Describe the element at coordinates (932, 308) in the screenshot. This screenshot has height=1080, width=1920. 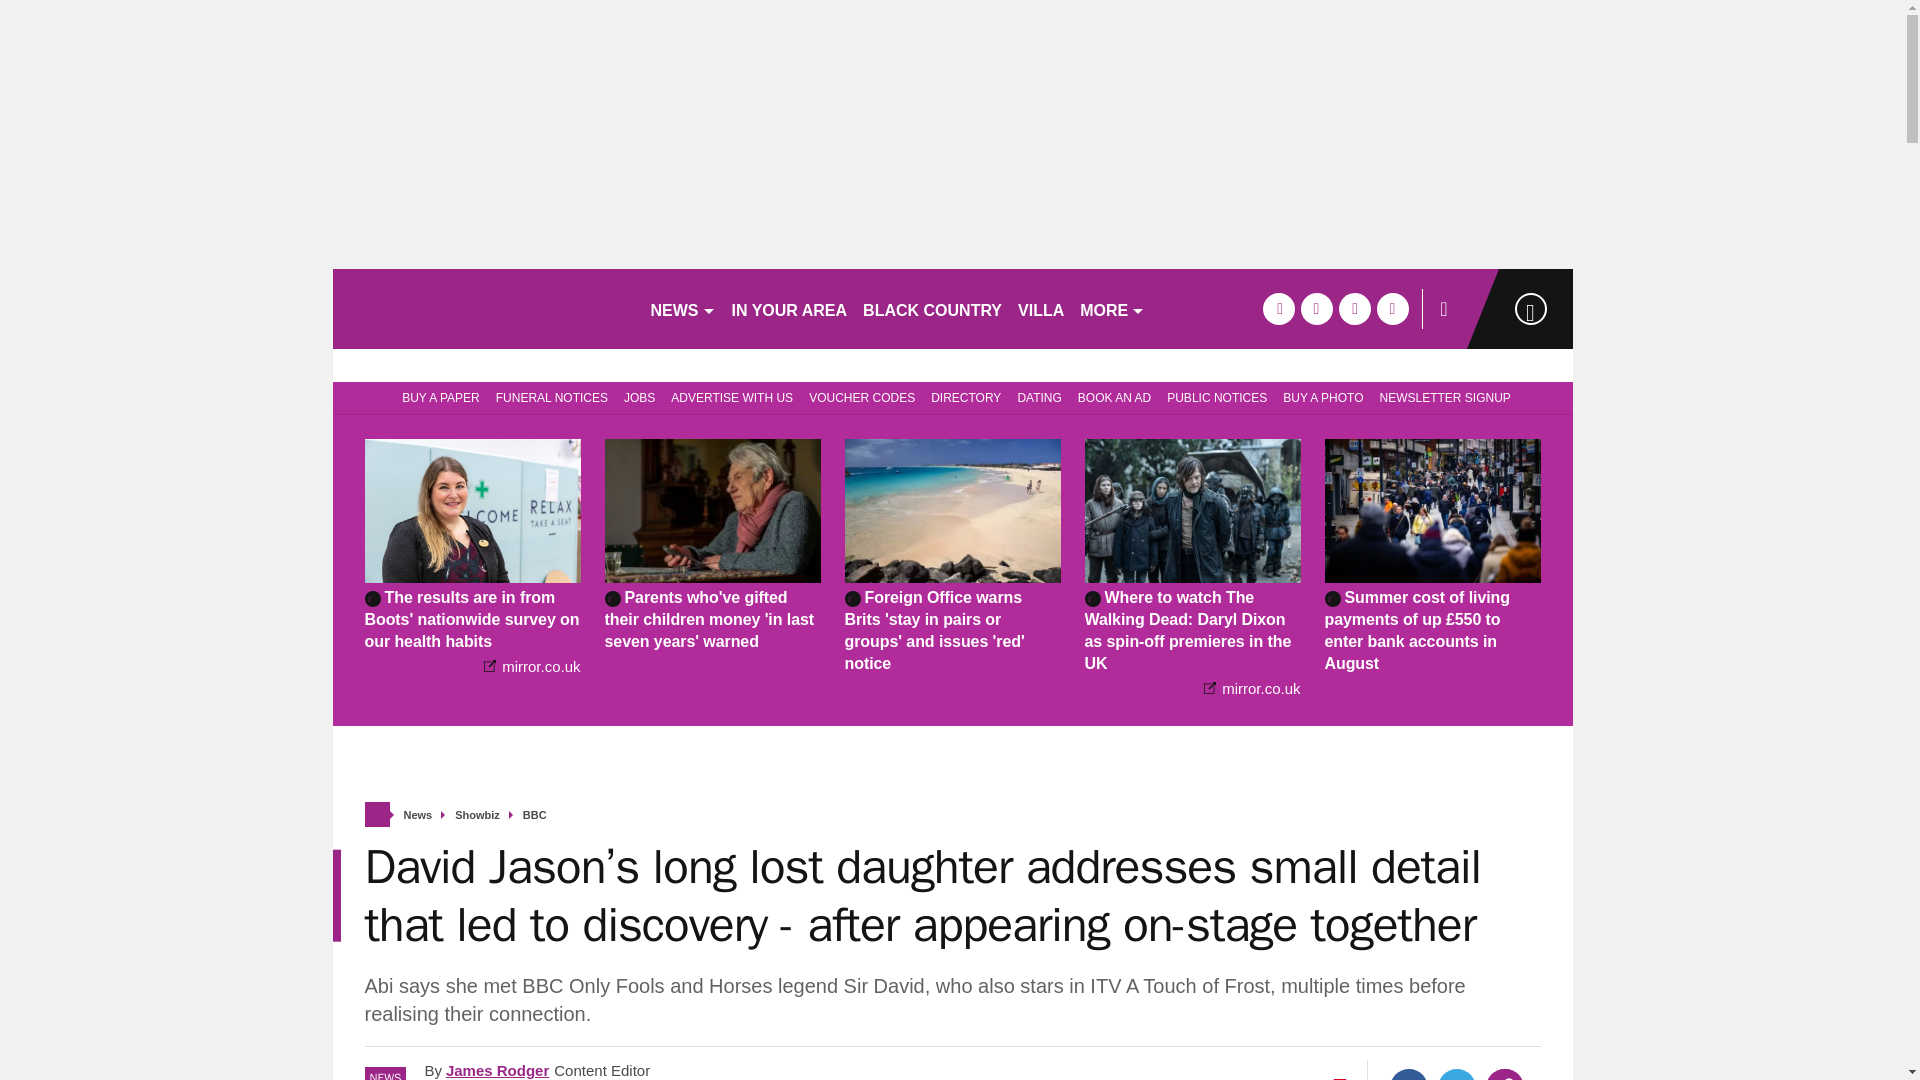
I see `BLACK COUNTRY` at that location.